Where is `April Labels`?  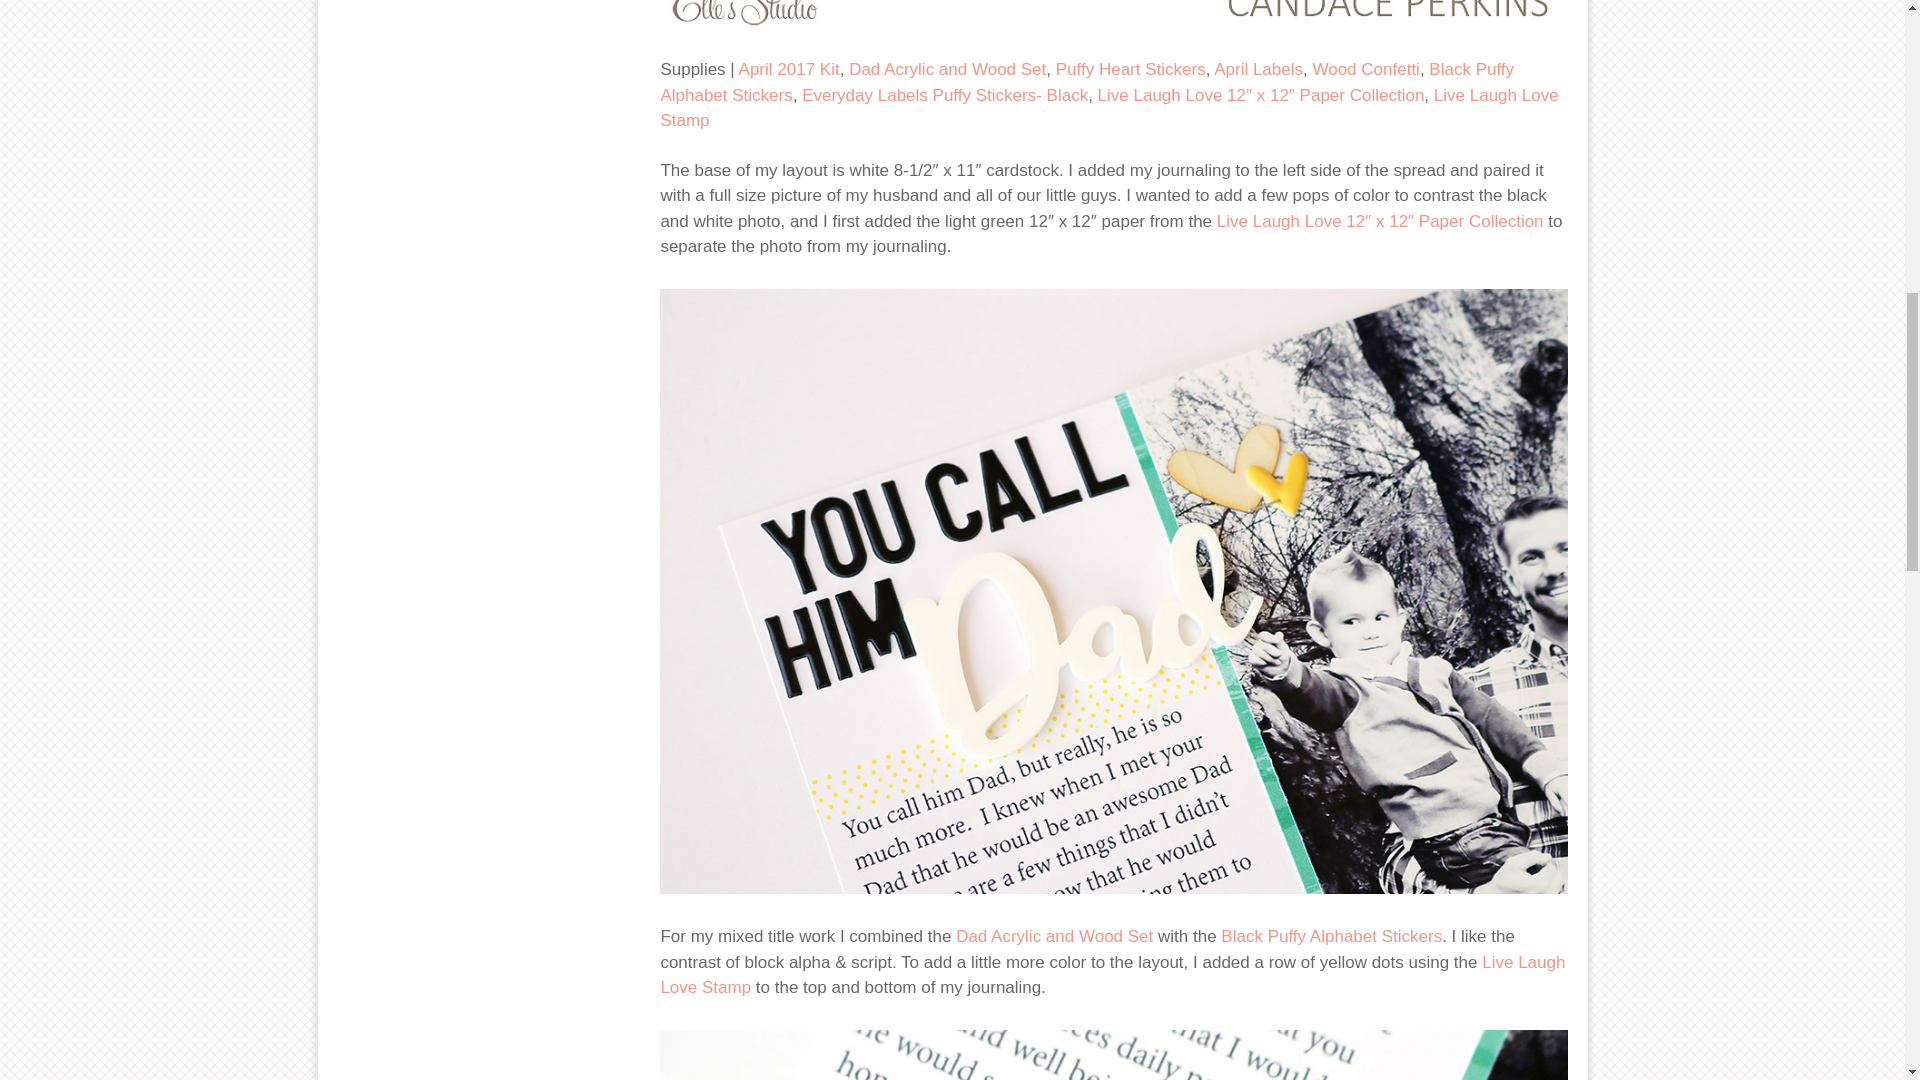 April Labels is located at coordinates (1258, 69).